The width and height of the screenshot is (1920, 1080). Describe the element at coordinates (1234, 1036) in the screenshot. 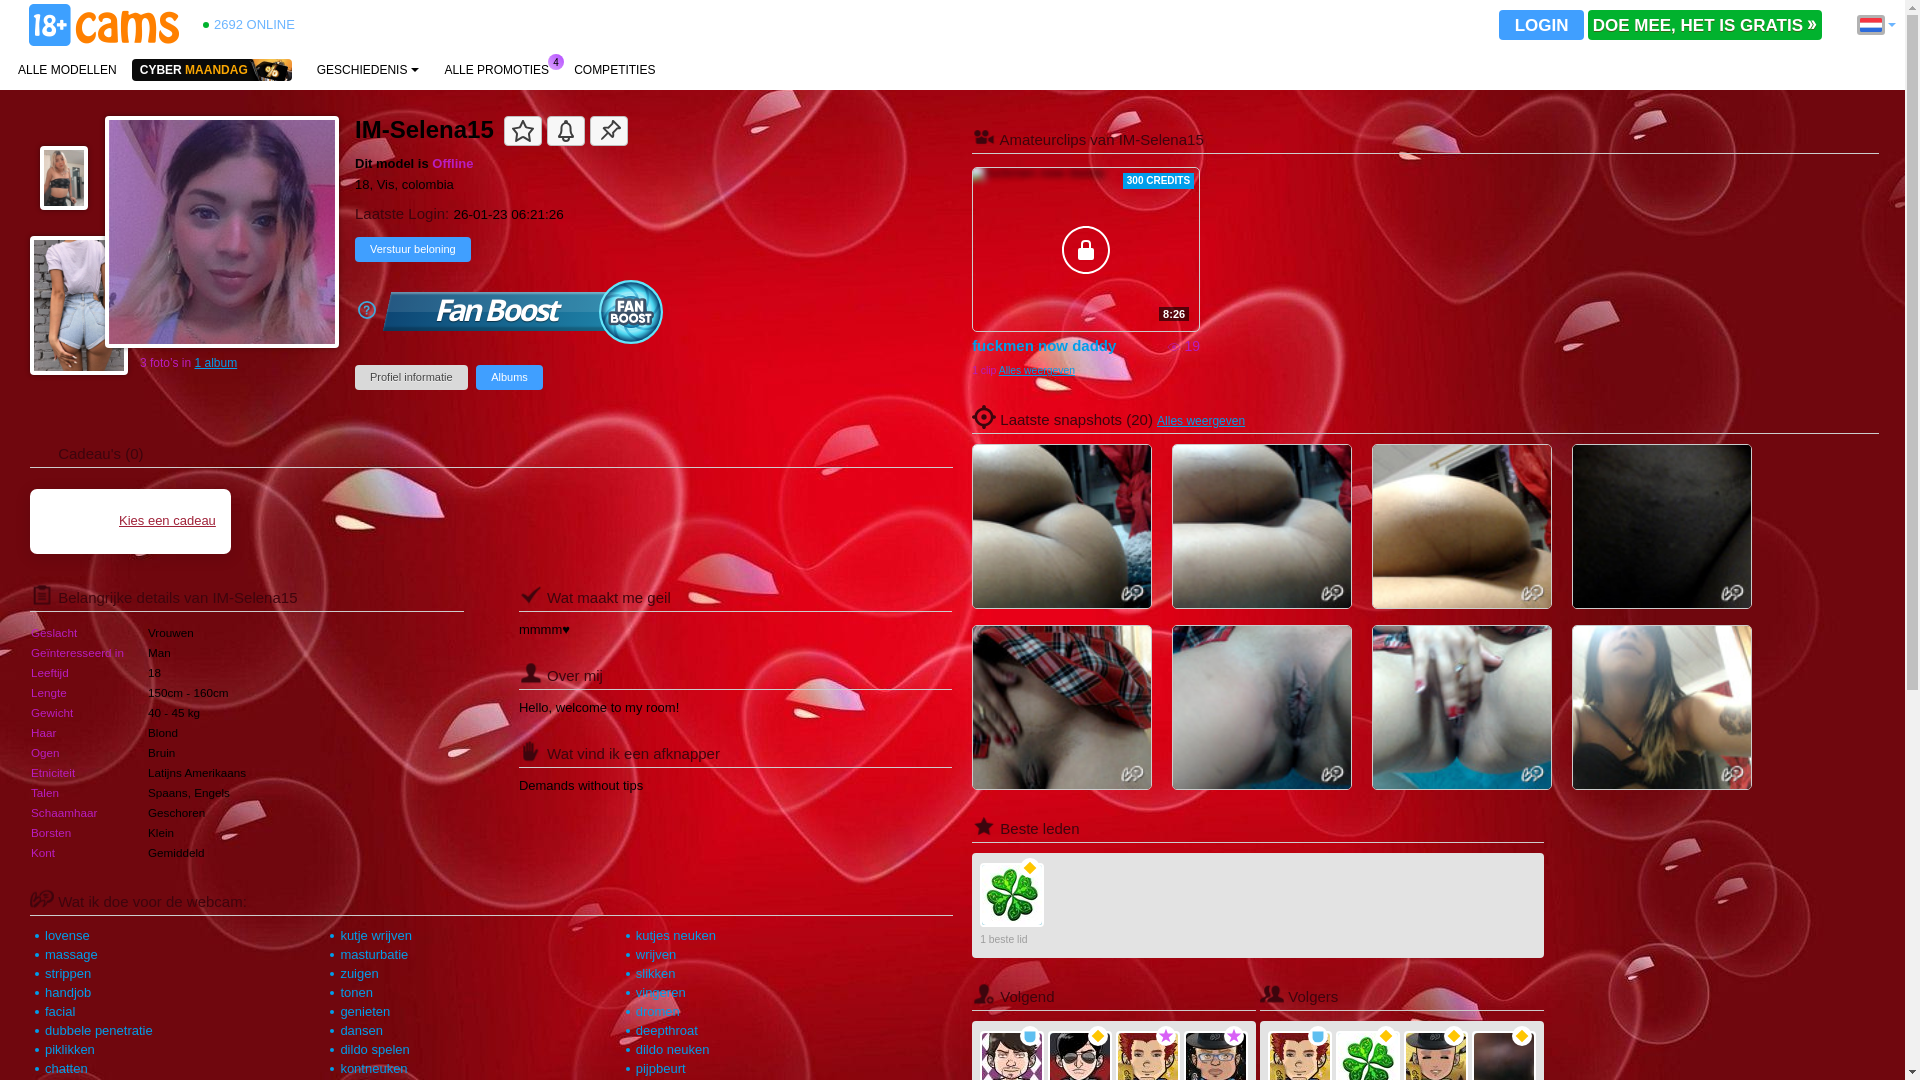

I see `Unlimited` at that location.